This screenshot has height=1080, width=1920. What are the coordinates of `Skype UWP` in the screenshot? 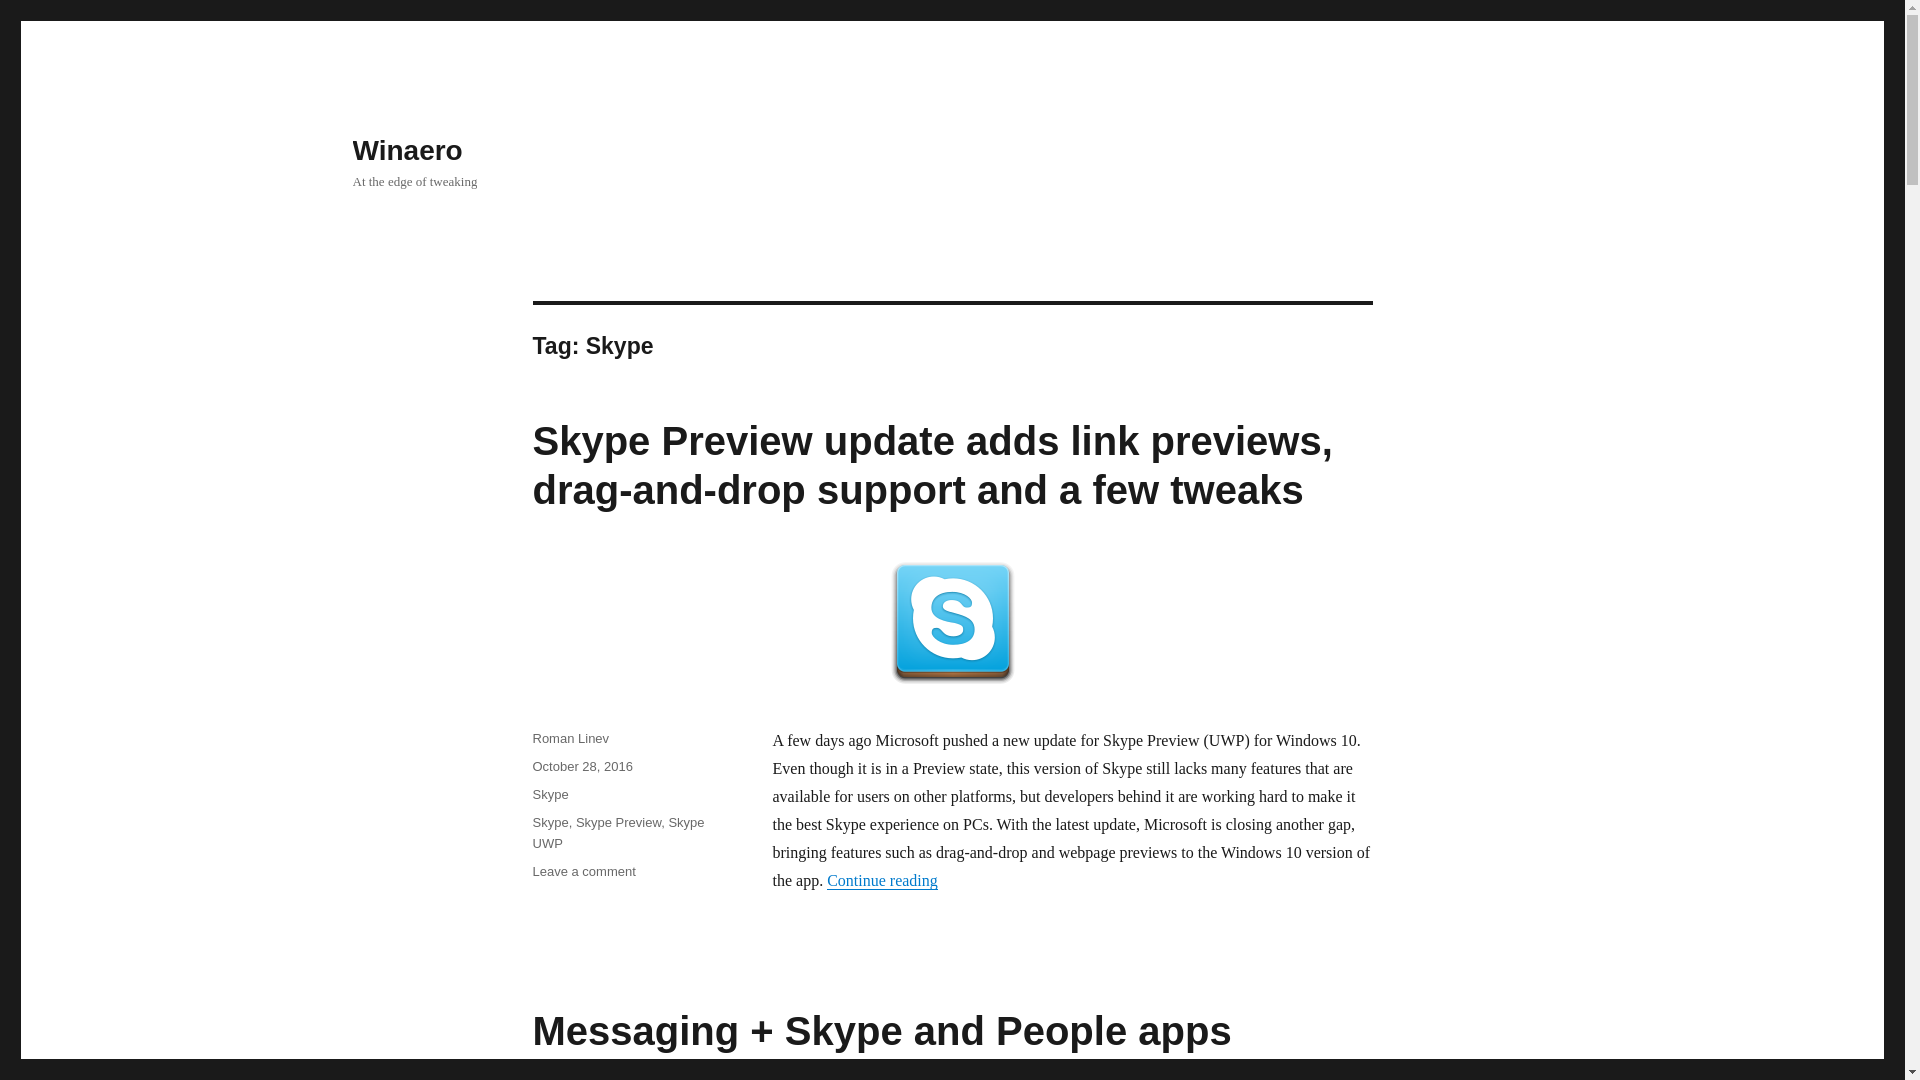 It's located at (618, 833).